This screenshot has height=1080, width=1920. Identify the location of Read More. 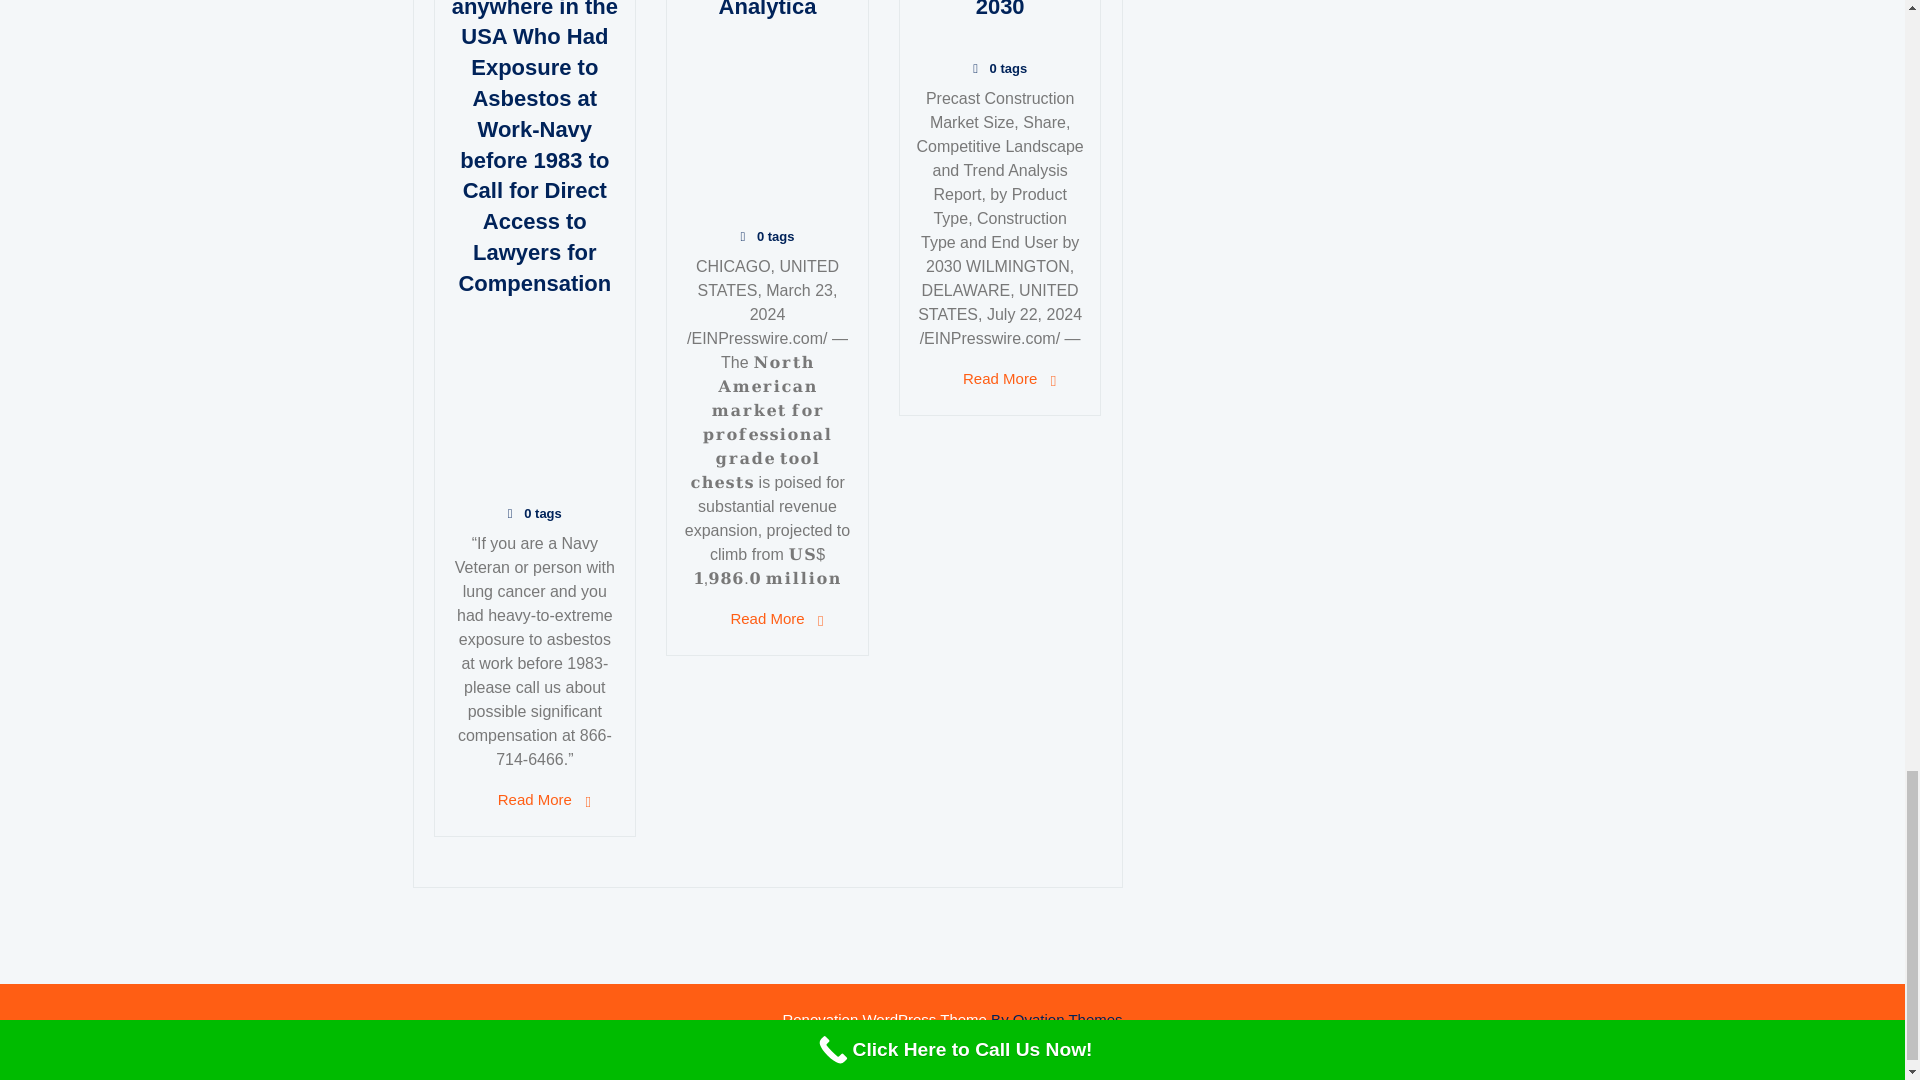
(766, 619).